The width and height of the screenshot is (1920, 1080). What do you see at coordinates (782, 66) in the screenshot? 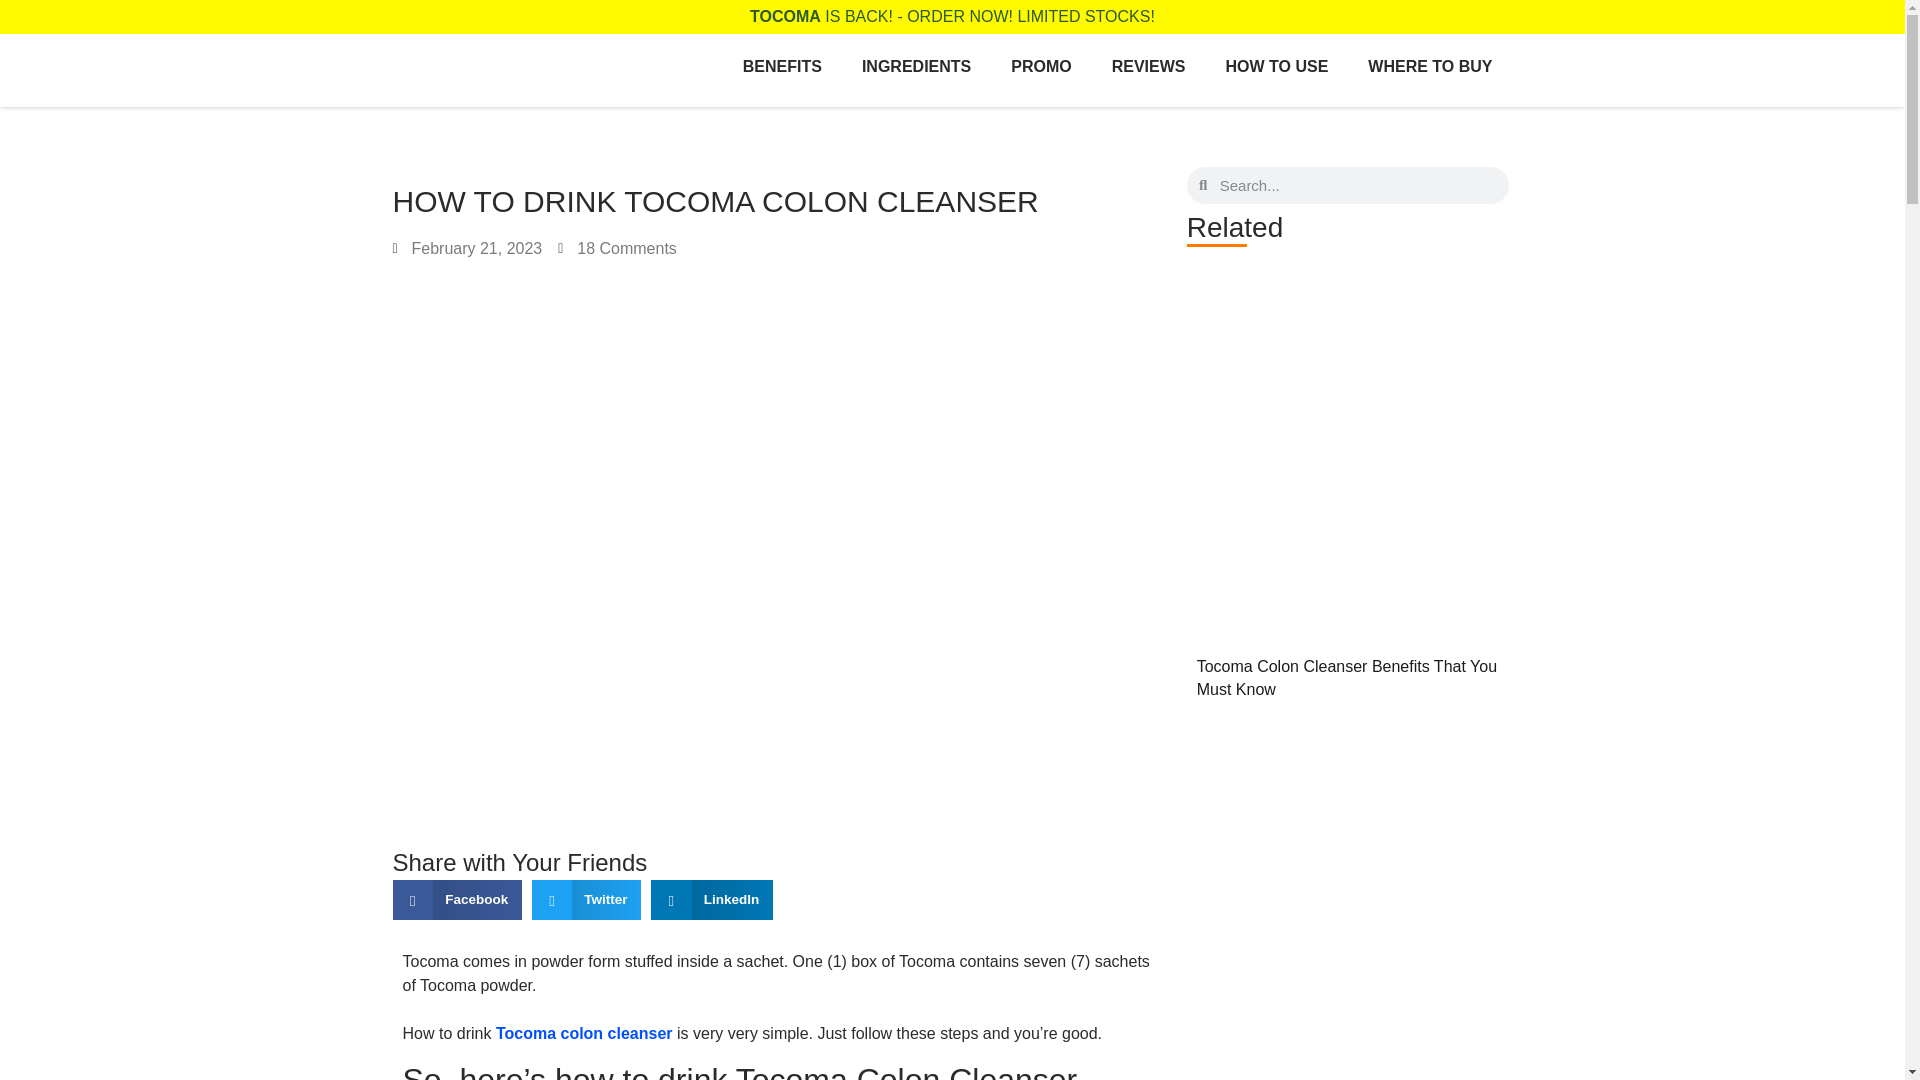
I see `BENEFITS` at bounding box center [782, 66].